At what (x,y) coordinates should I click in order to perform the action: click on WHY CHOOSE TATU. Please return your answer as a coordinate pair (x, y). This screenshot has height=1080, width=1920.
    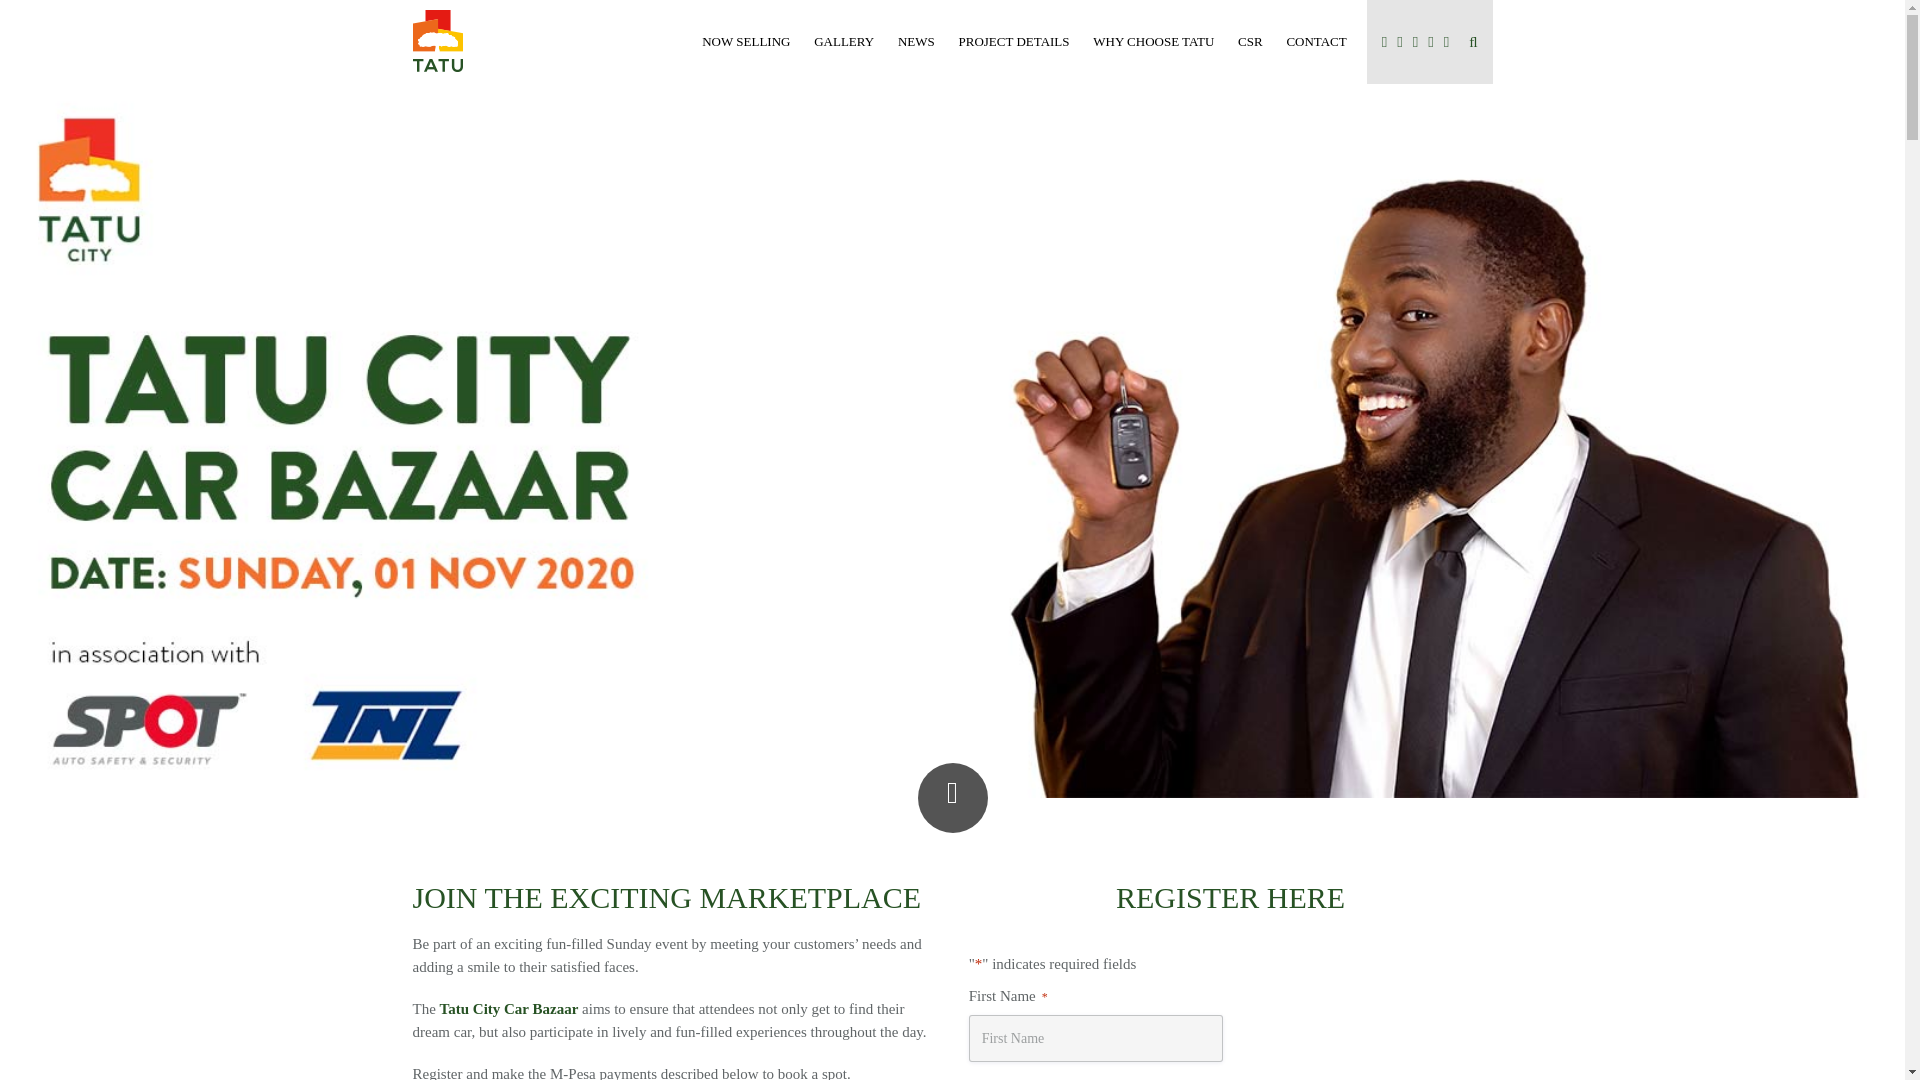
    Looking at the image, I should click on (1153, 46).